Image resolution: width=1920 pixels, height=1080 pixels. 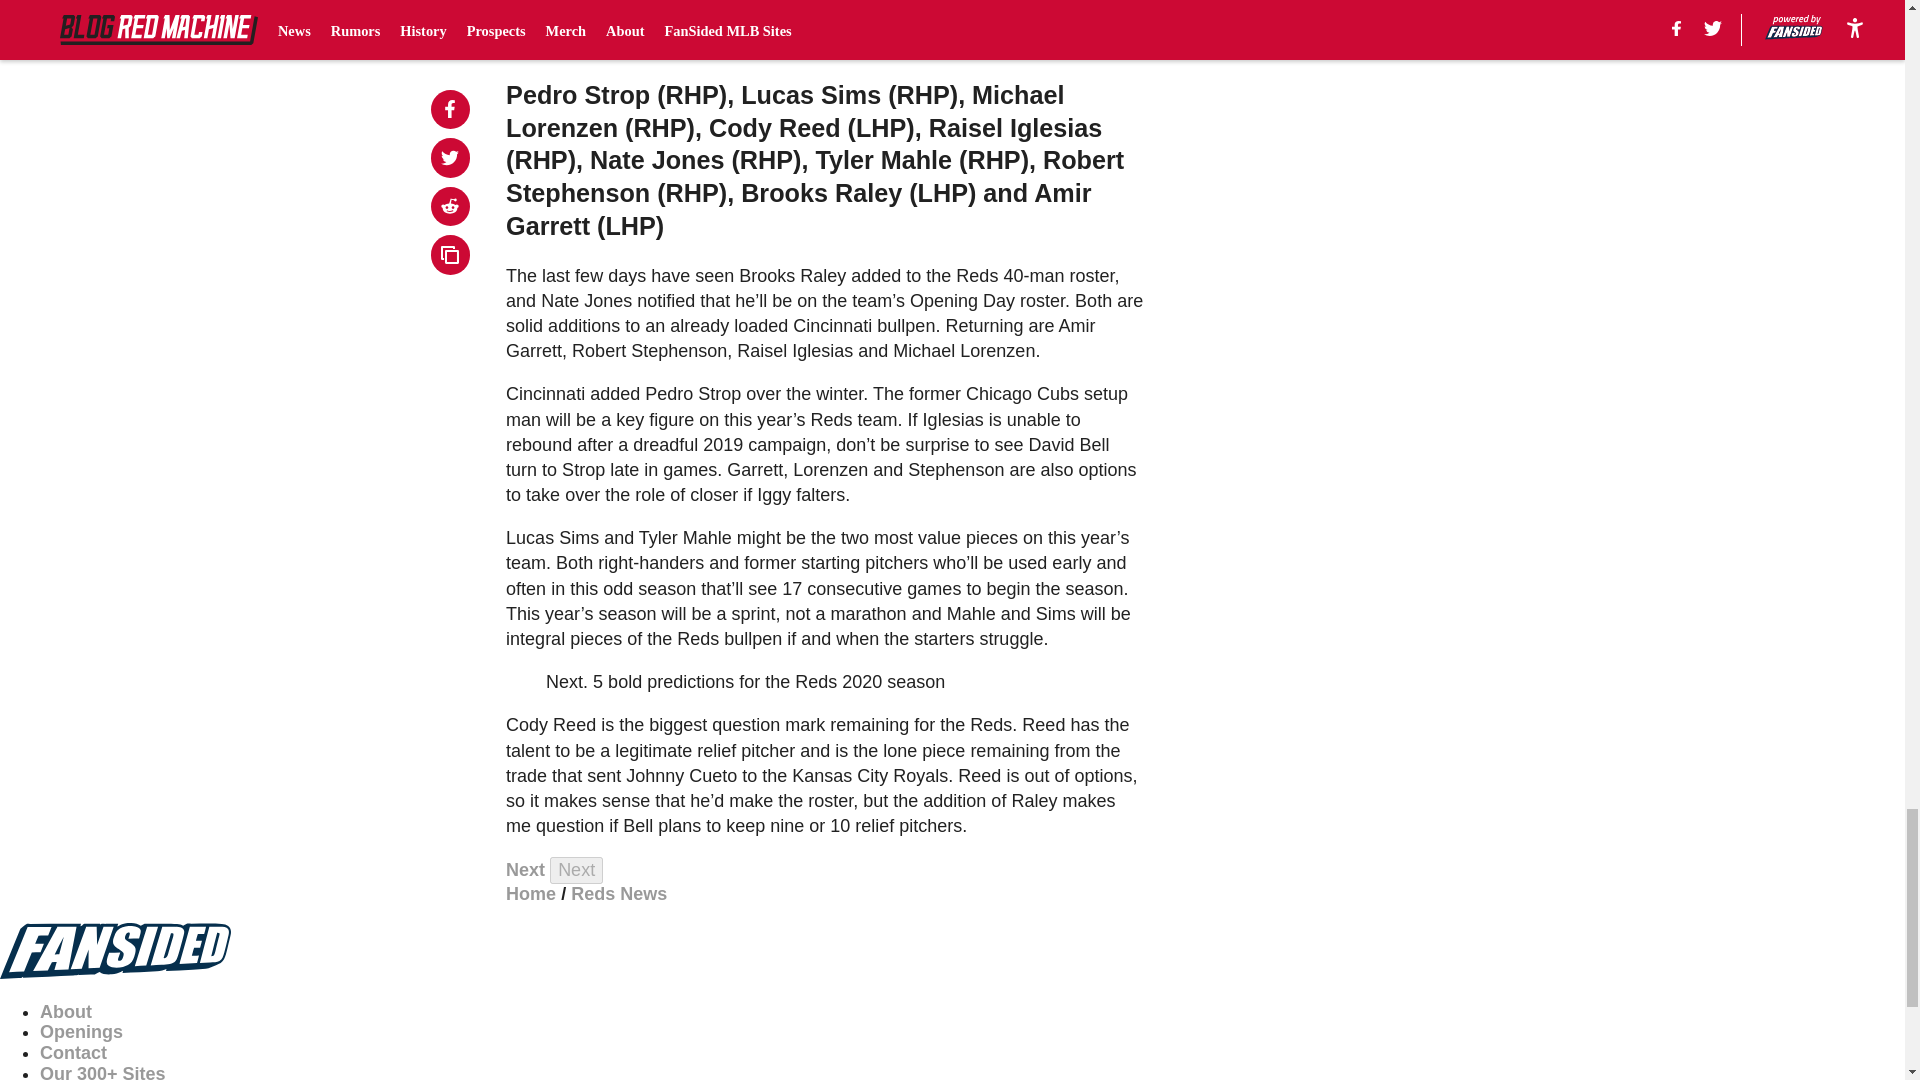 I want to click on Reds News, so click(x=618, y=894).